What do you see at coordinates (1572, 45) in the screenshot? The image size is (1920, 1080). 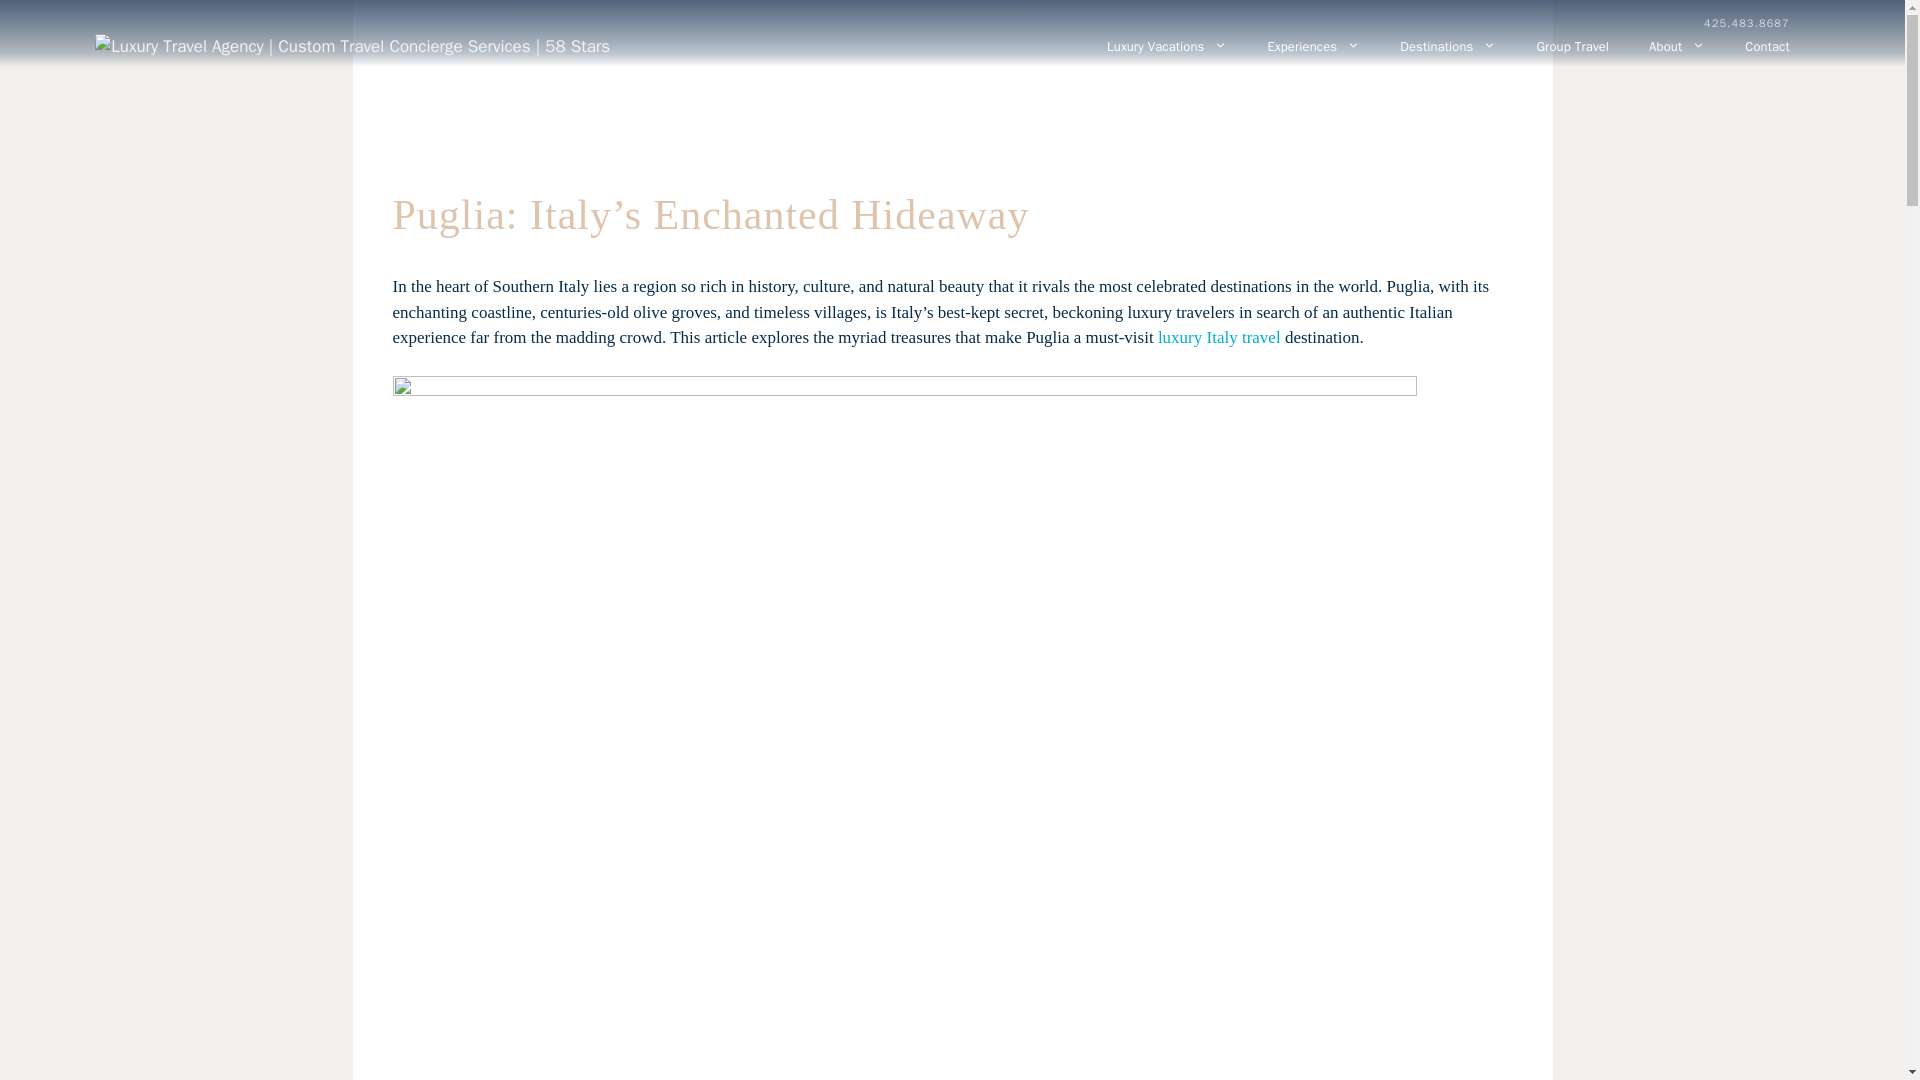 I see `Group Travel` at bounding box center [1572, 45].